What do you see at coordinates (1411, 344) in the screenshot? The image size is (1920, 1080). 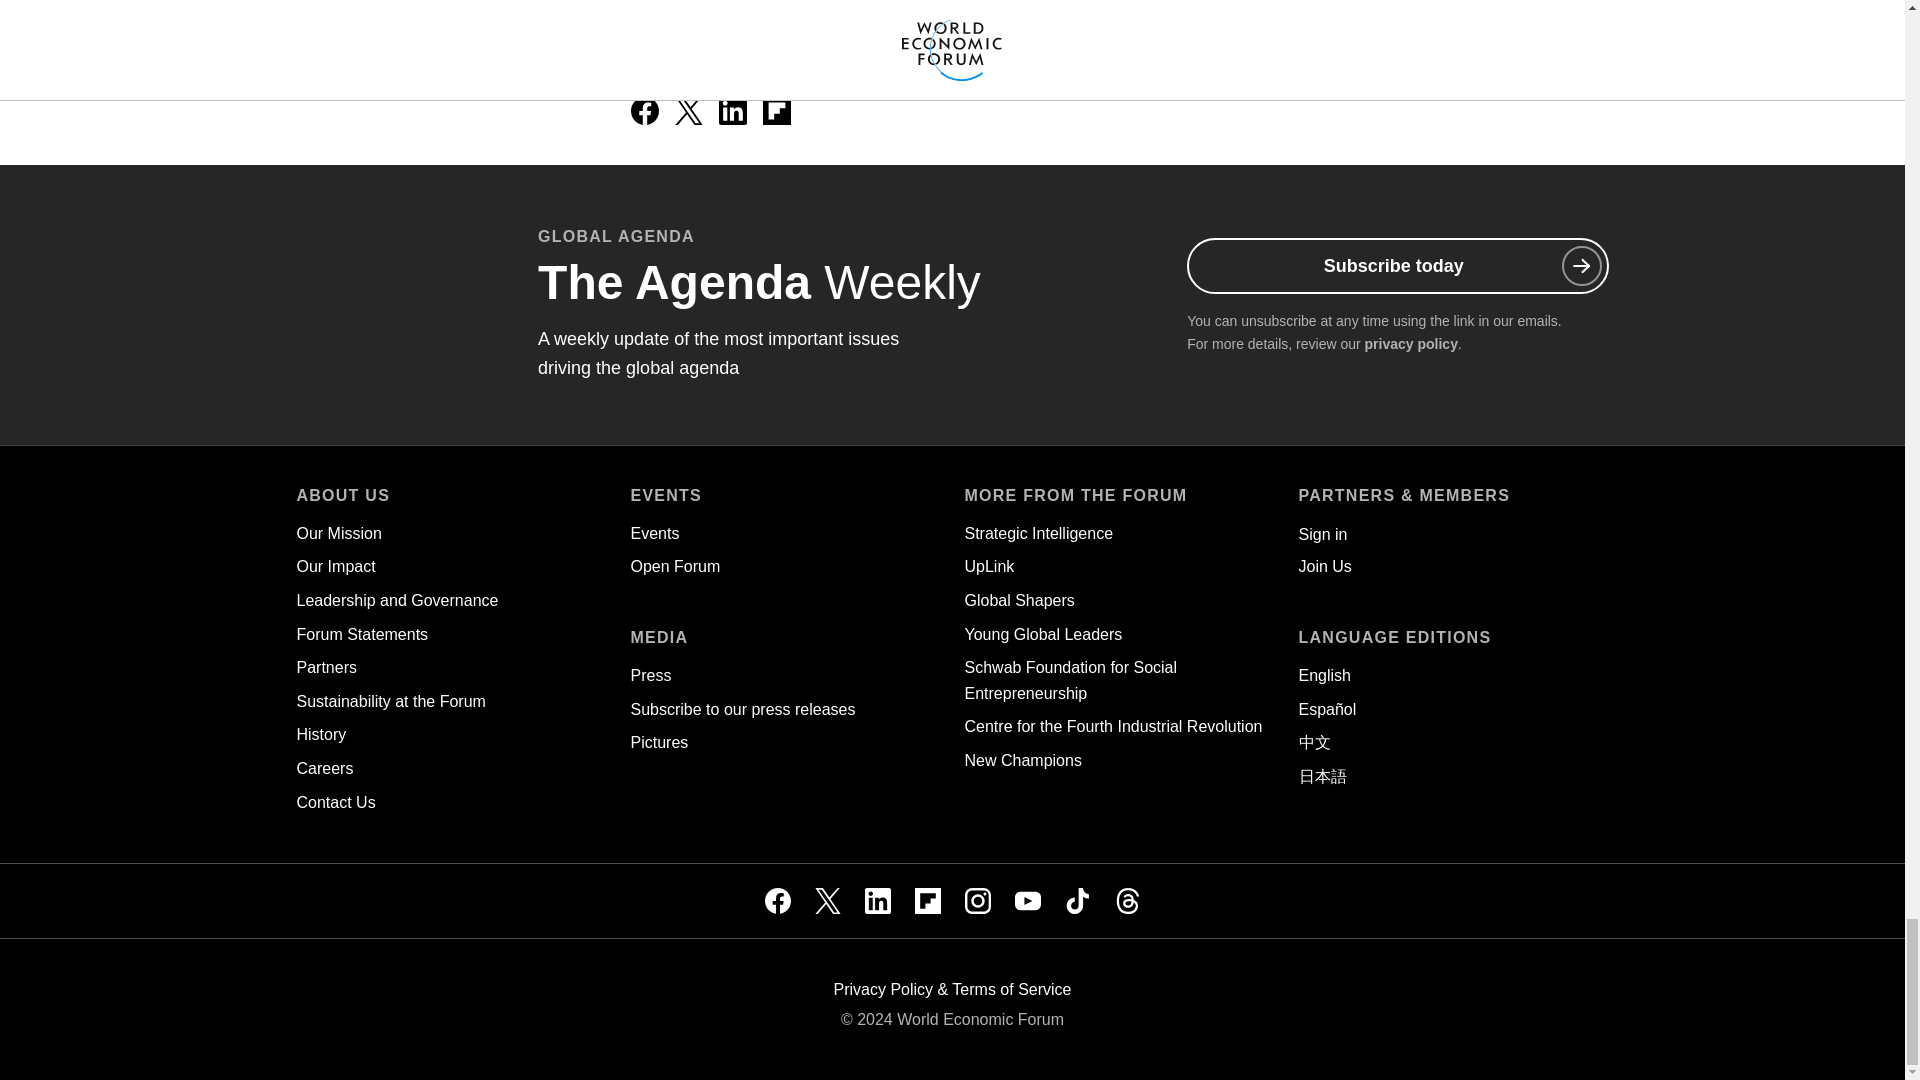 I see `privacy policy` at bounding box center [1411, 344].